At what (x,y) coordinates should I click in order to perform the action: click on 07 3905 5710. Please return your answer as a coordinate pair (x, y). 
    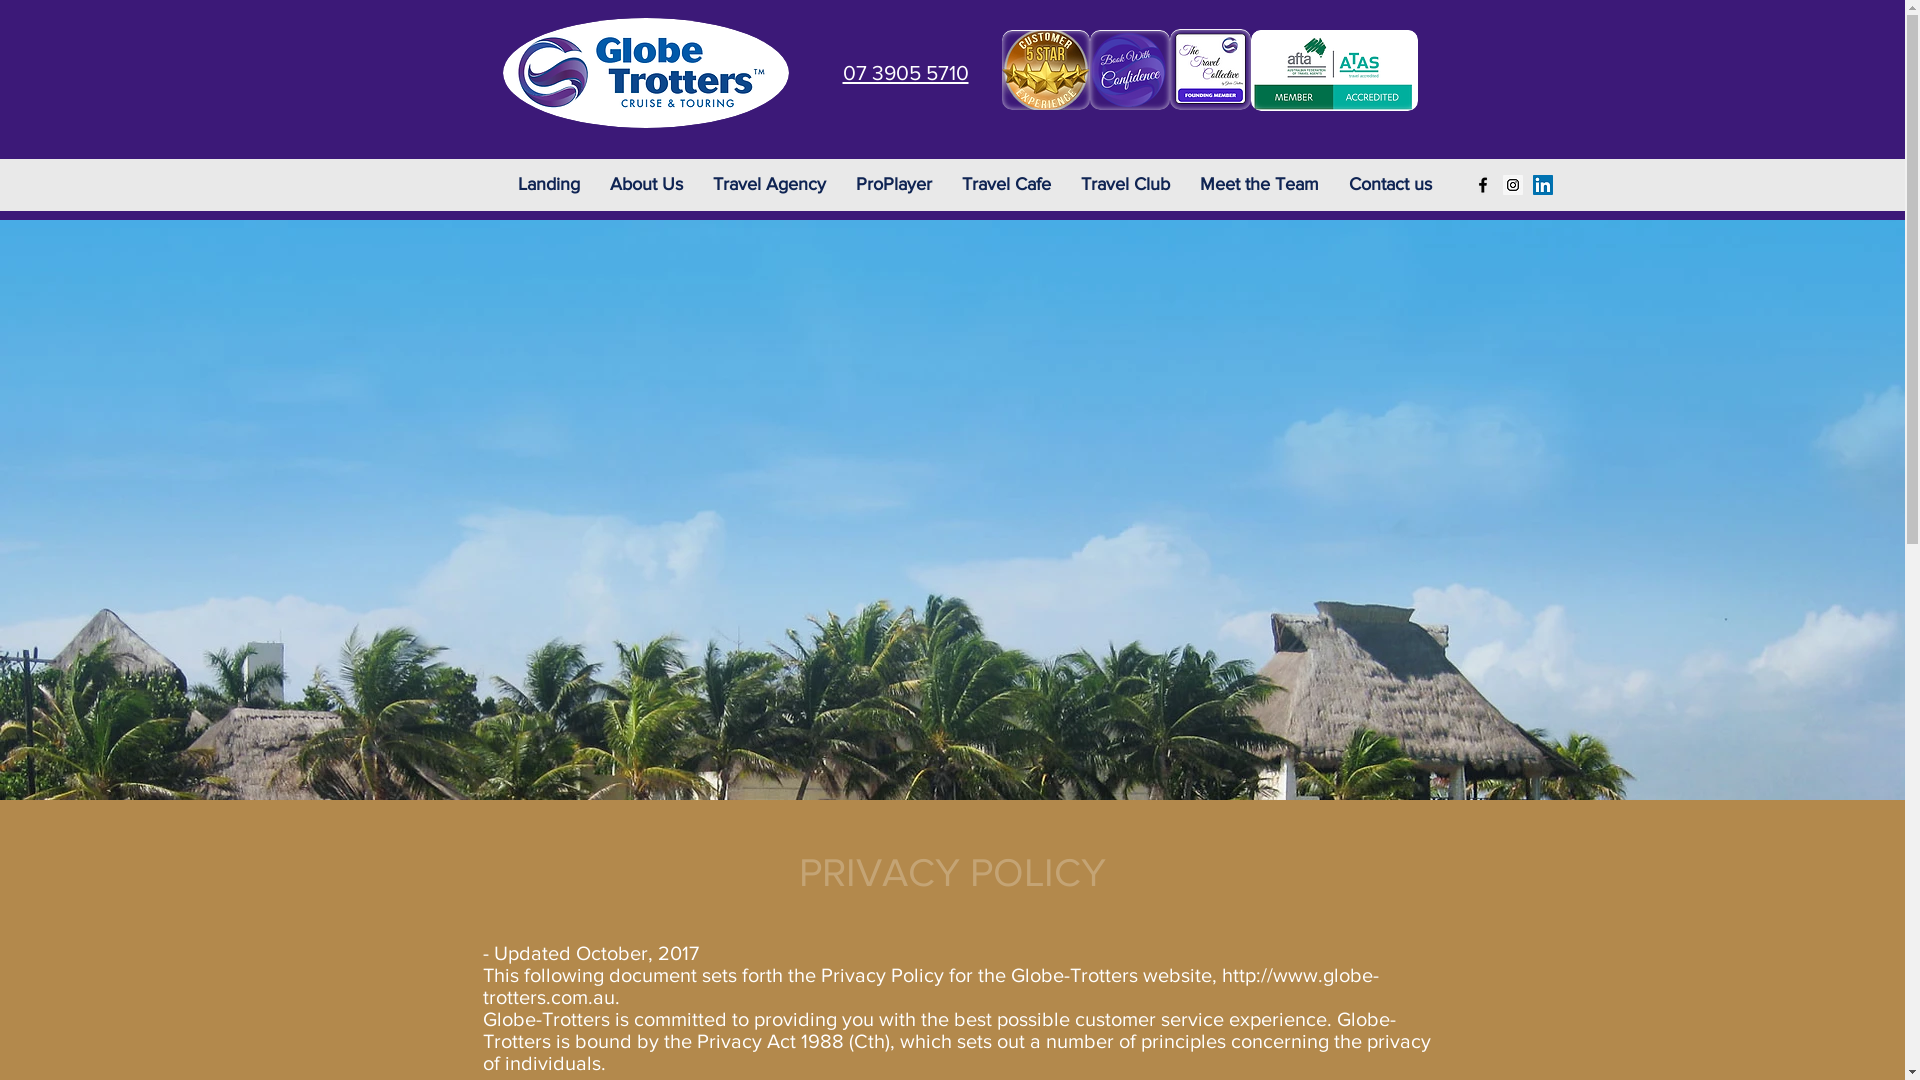
    Looking at the image, I should click on (905, 72).